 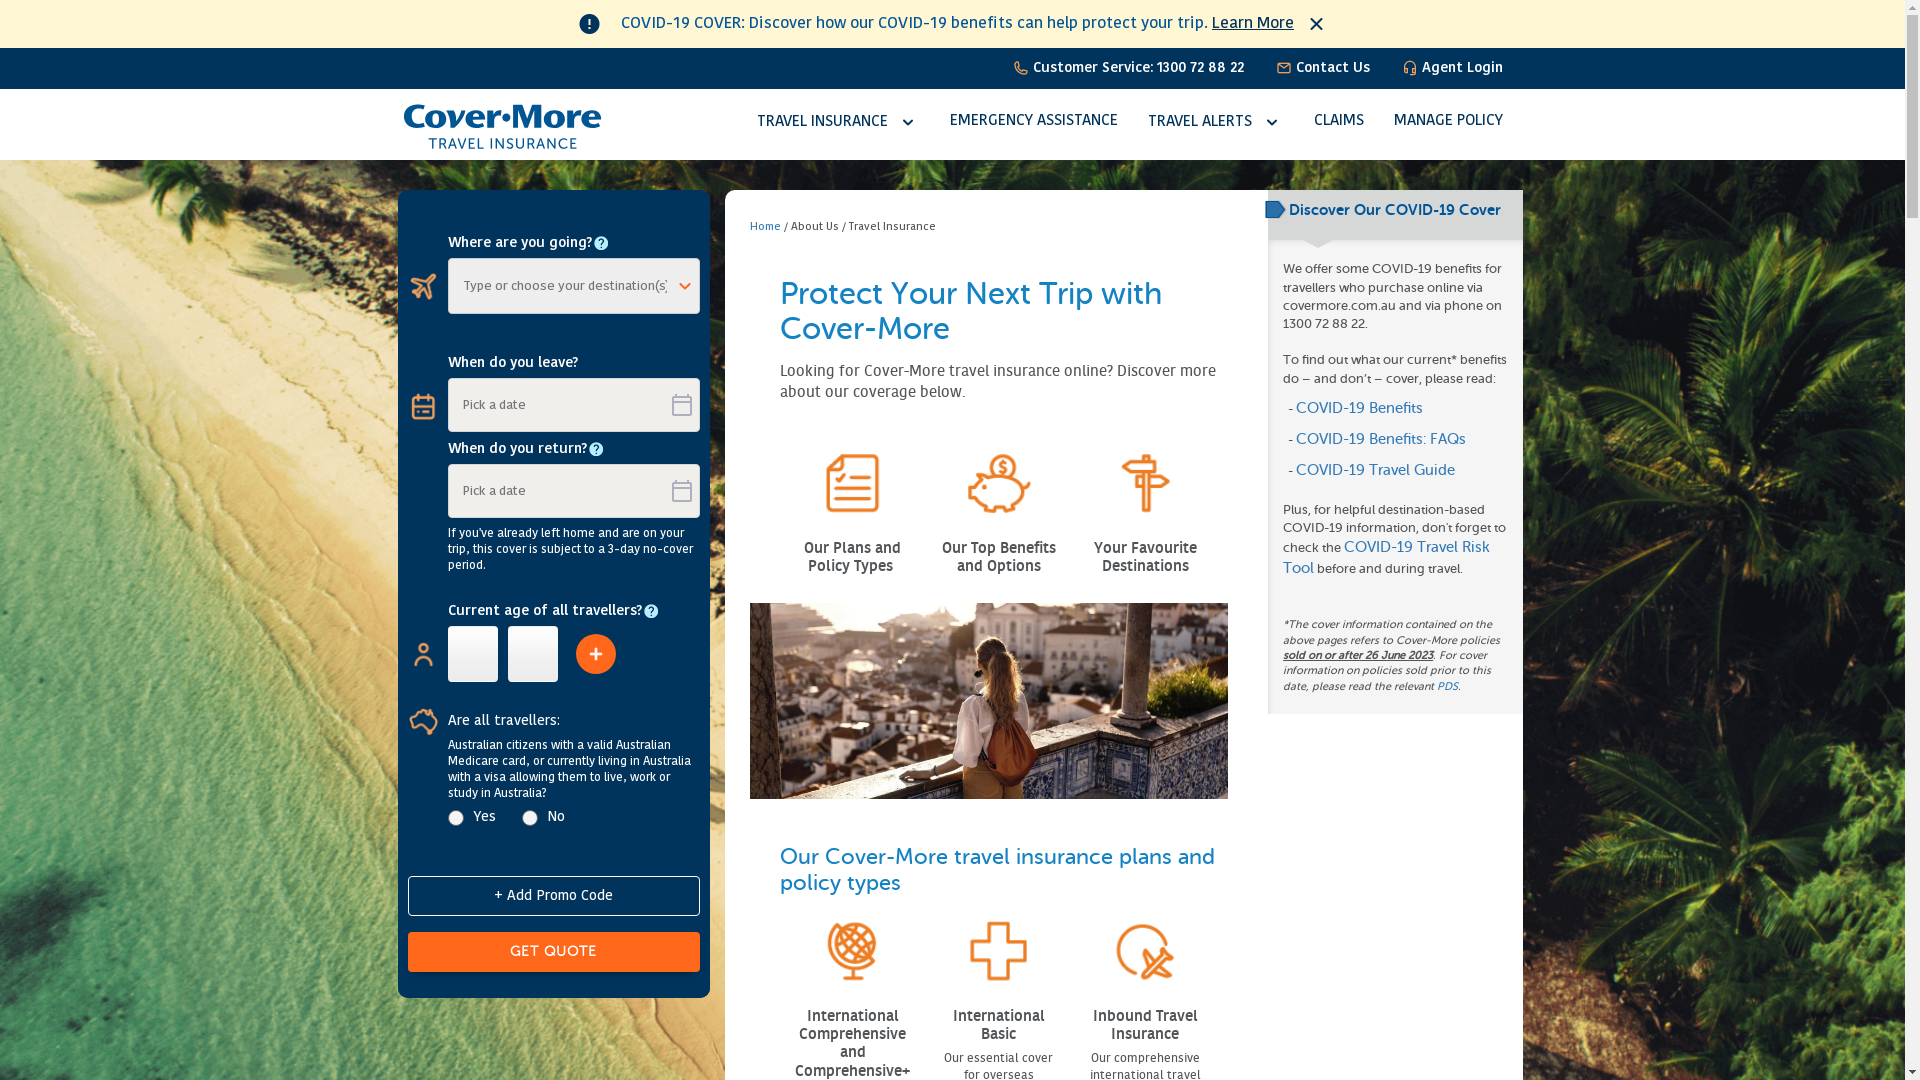 I want to click on Our Plans and Policy Types, so click(x=852, y=557).